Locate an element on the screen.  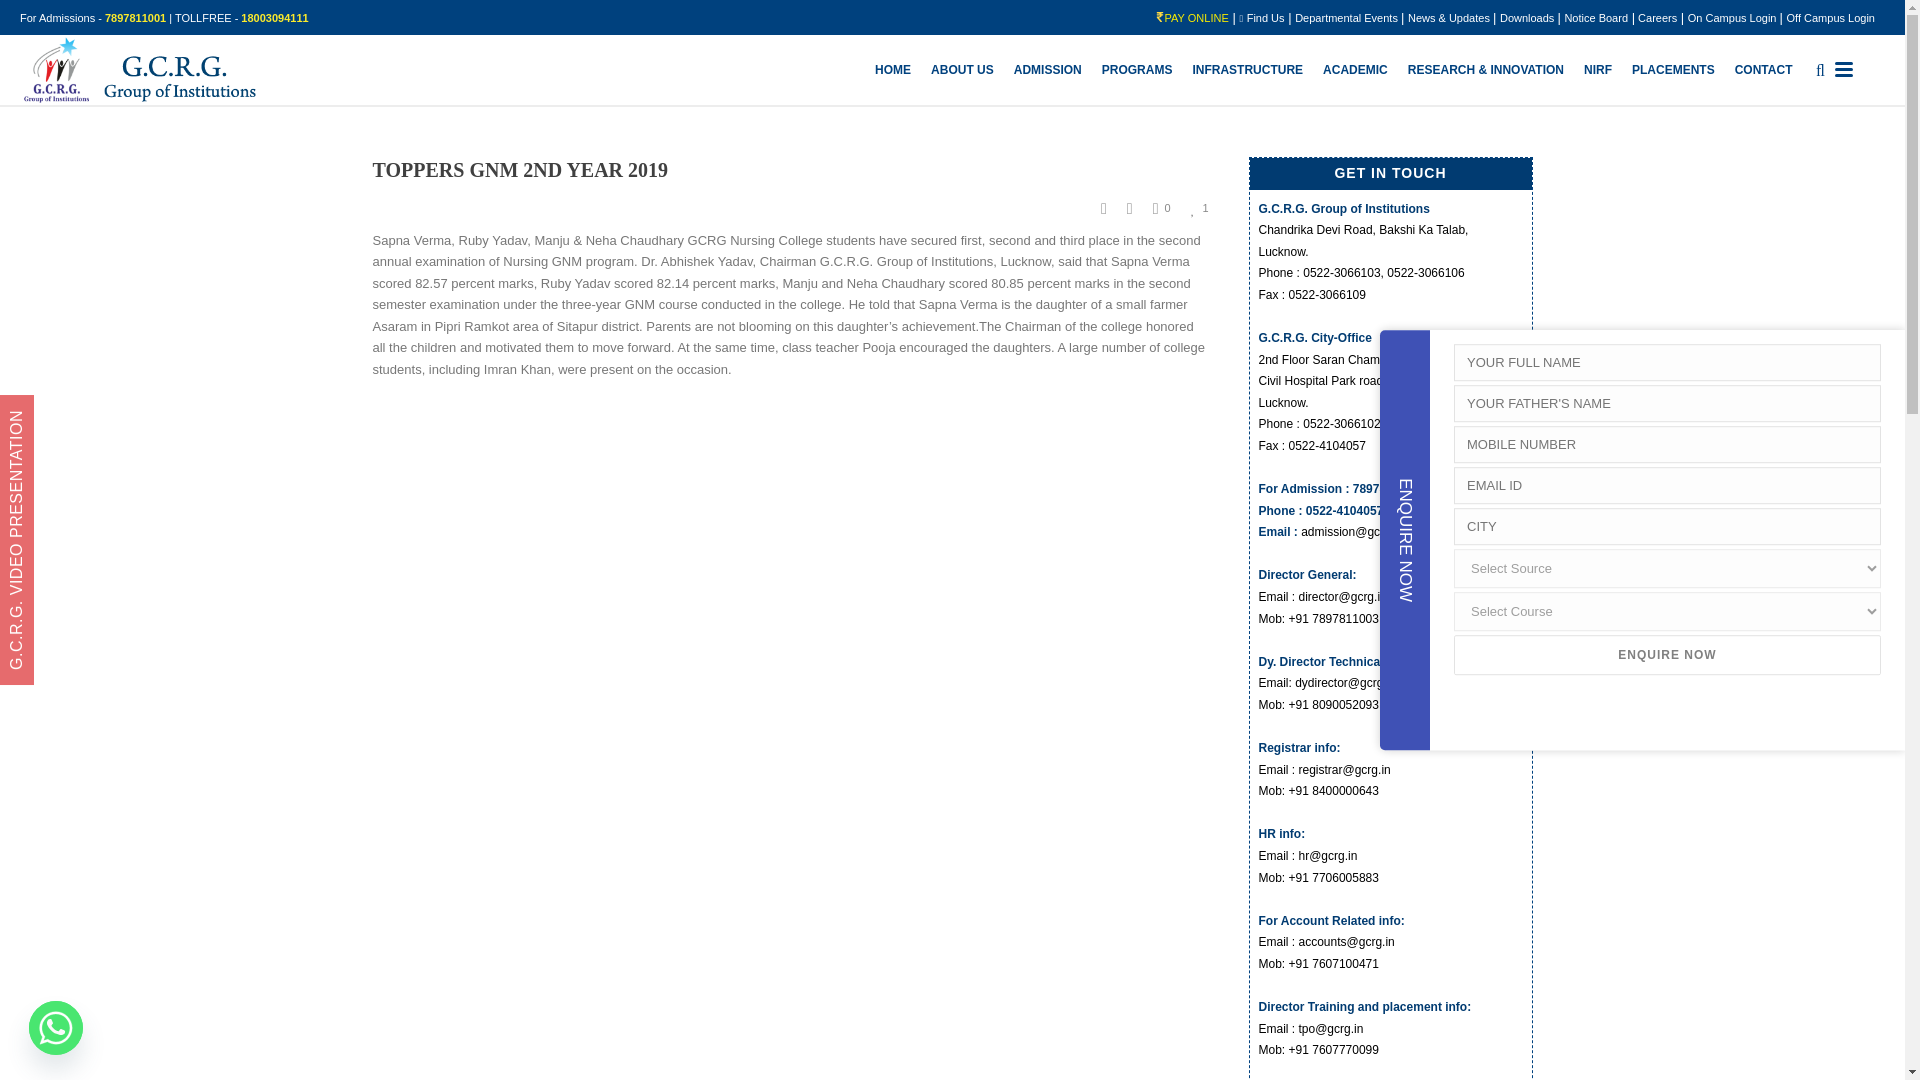
ACADEMIC is located at coordinates (1355, 71).